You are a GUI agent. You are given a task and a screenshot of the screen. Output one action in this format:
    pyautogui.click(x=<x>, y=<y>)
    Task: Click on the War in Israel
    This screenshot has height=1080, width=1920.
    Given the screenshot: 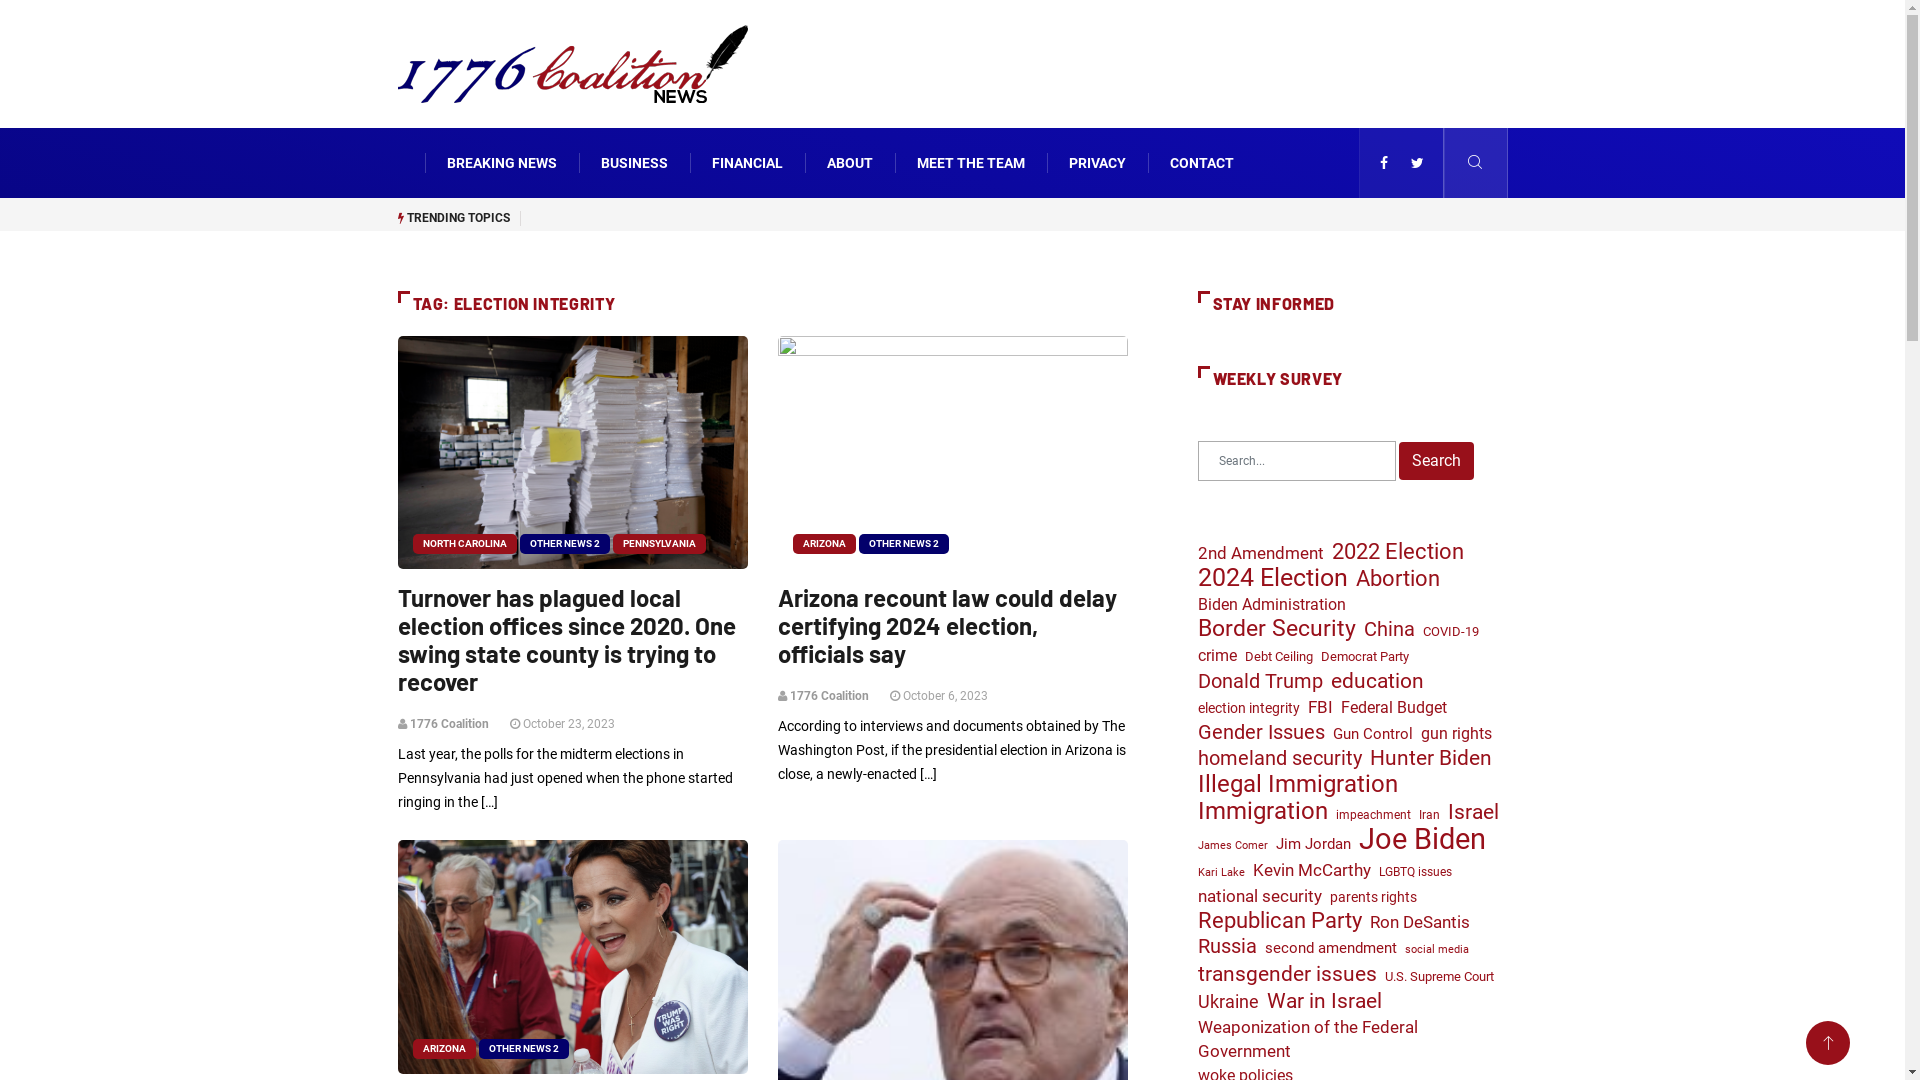 What is the action you would take?
    pyautogui.click(x=1324, y=1001)
    